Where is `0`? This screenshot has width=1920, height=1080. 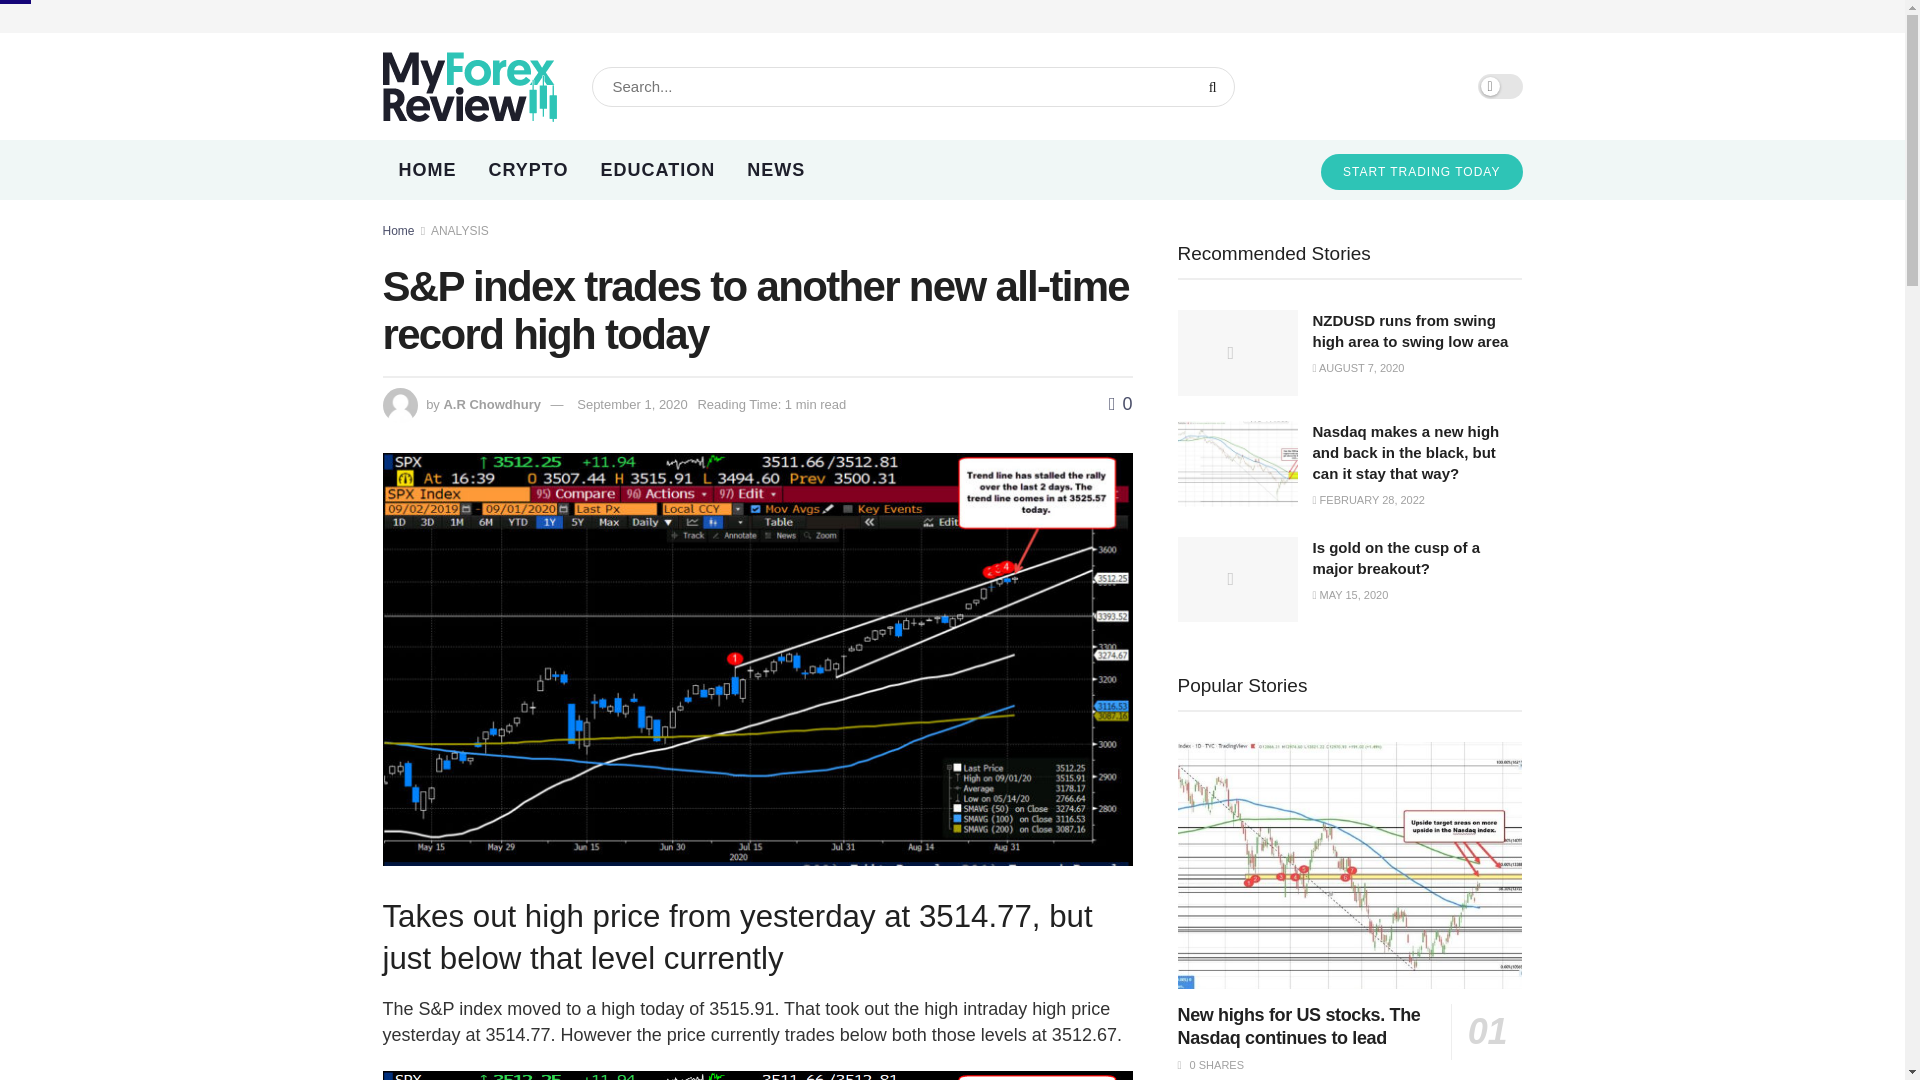 0 is located at coordinates (1120, 404).